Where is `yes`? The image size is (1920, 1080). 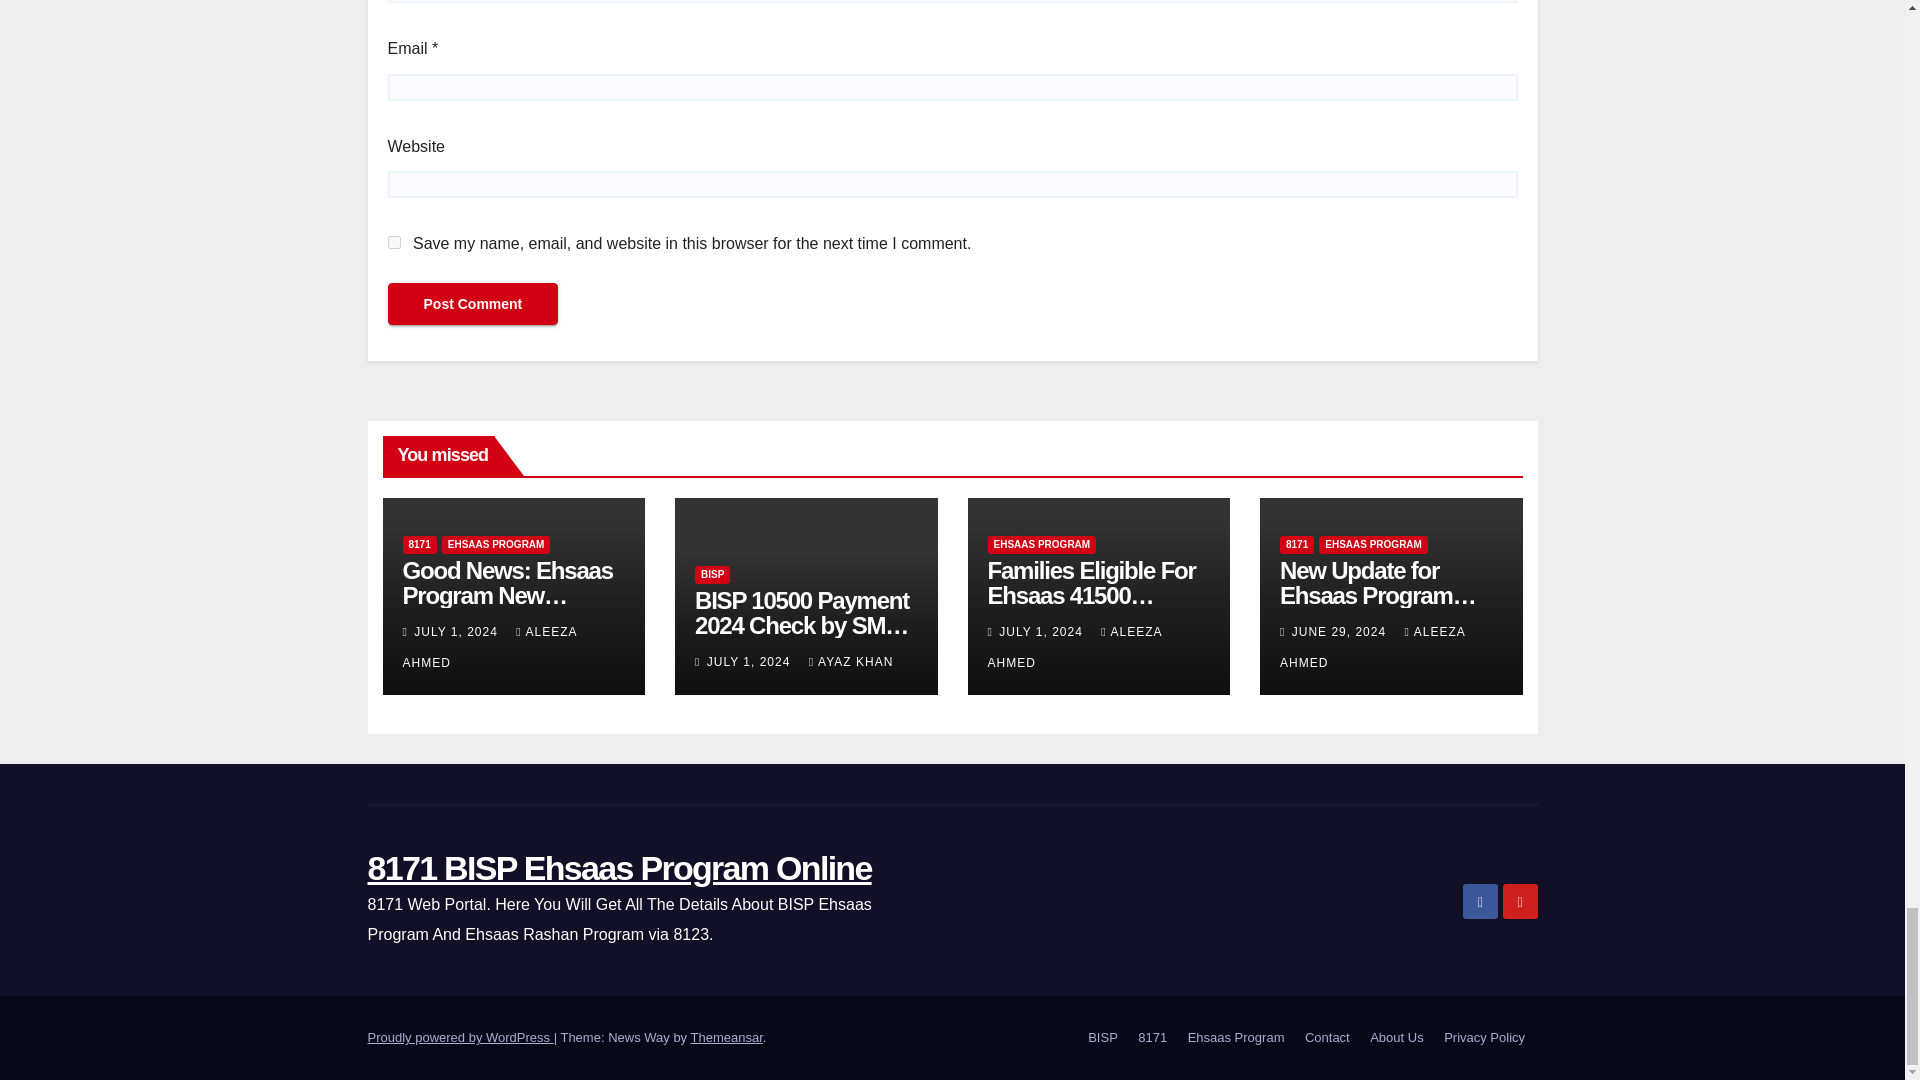 yes is located at coordinates (394, 242).